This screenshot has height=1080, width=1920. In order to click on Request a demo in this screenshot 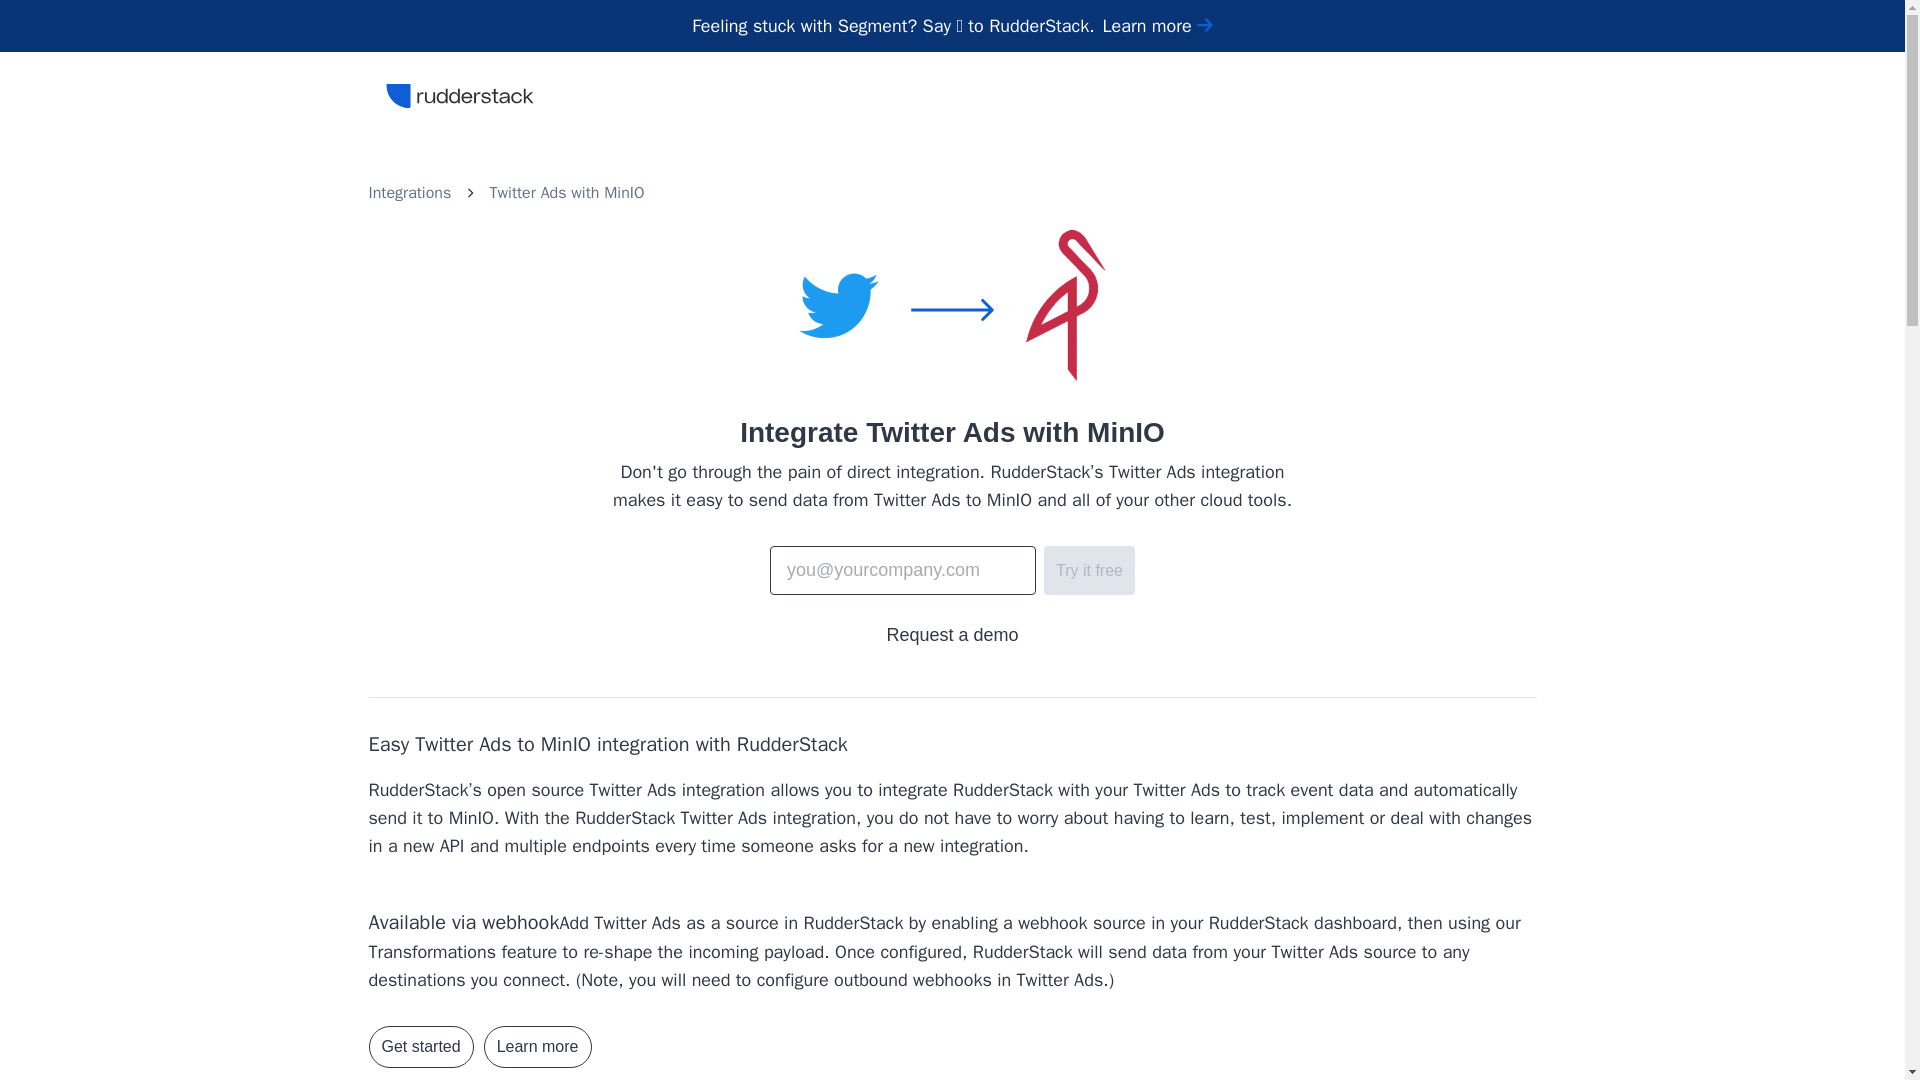, I will do `click(951, 636)`.